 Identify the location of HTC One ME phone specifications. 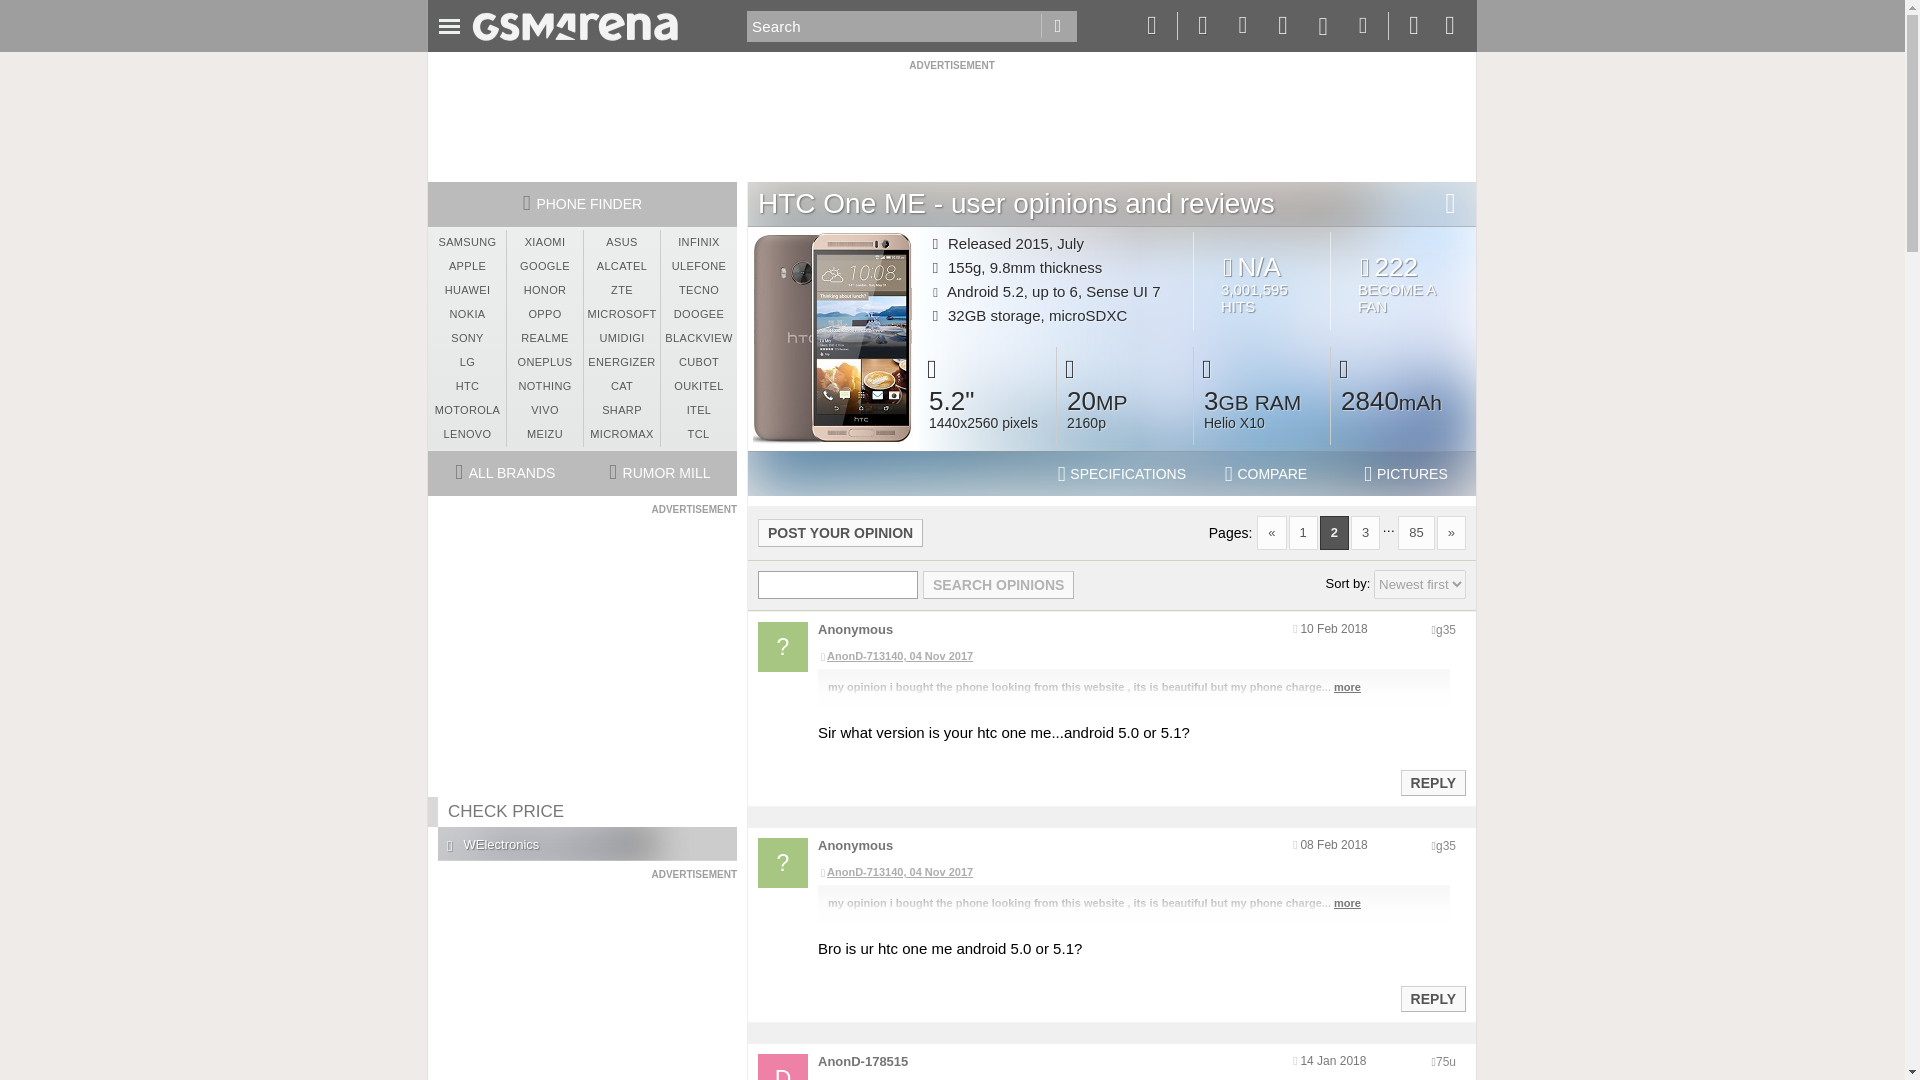
(1122, 474).